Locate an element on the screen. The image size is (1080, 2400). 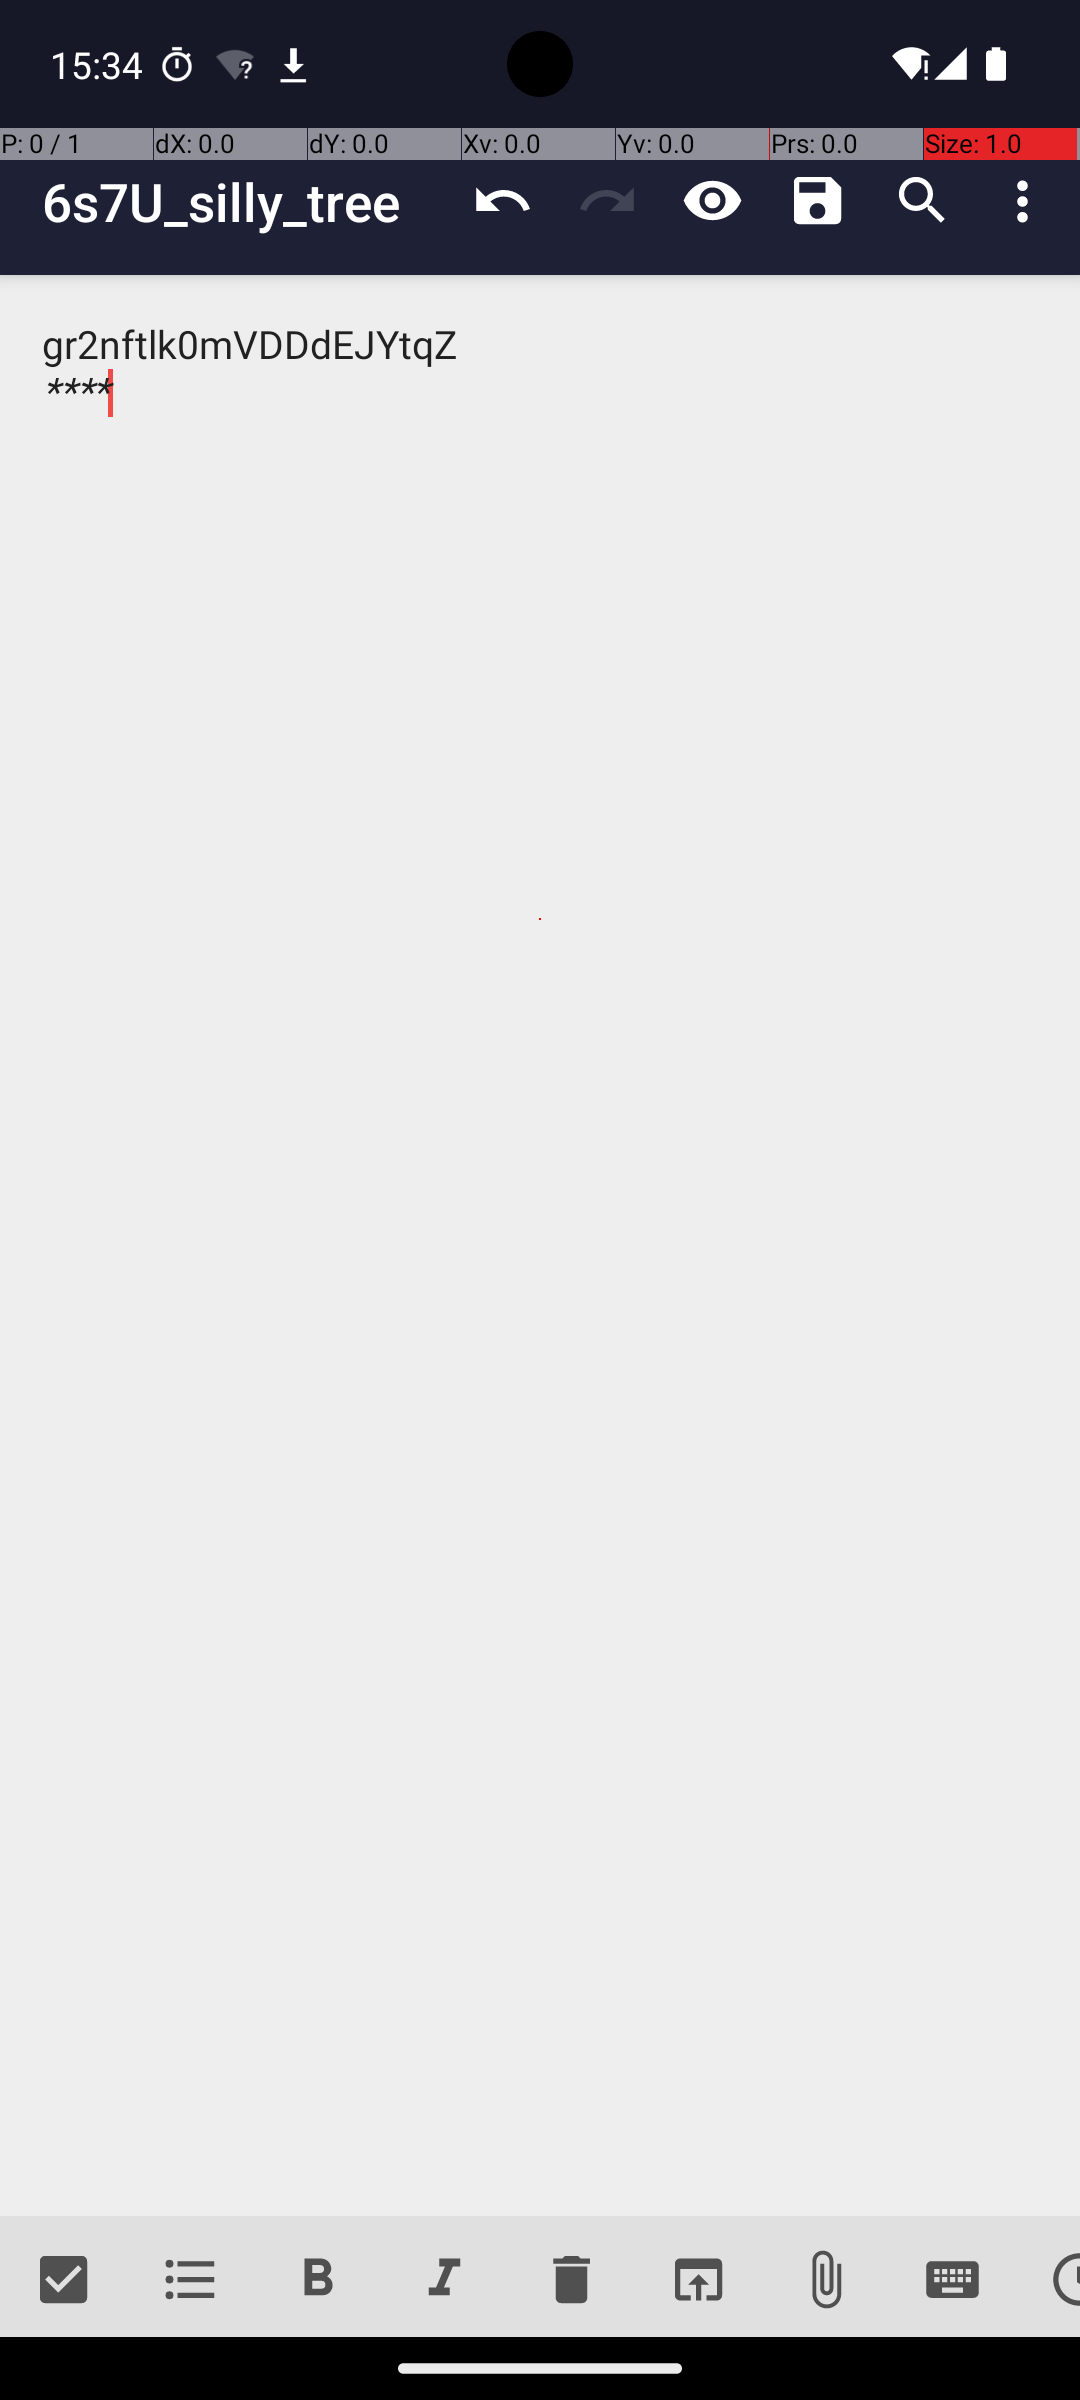
gr2nftlk0mVDDdEJYtqZ
**** is located at coordinates (540, 1246).